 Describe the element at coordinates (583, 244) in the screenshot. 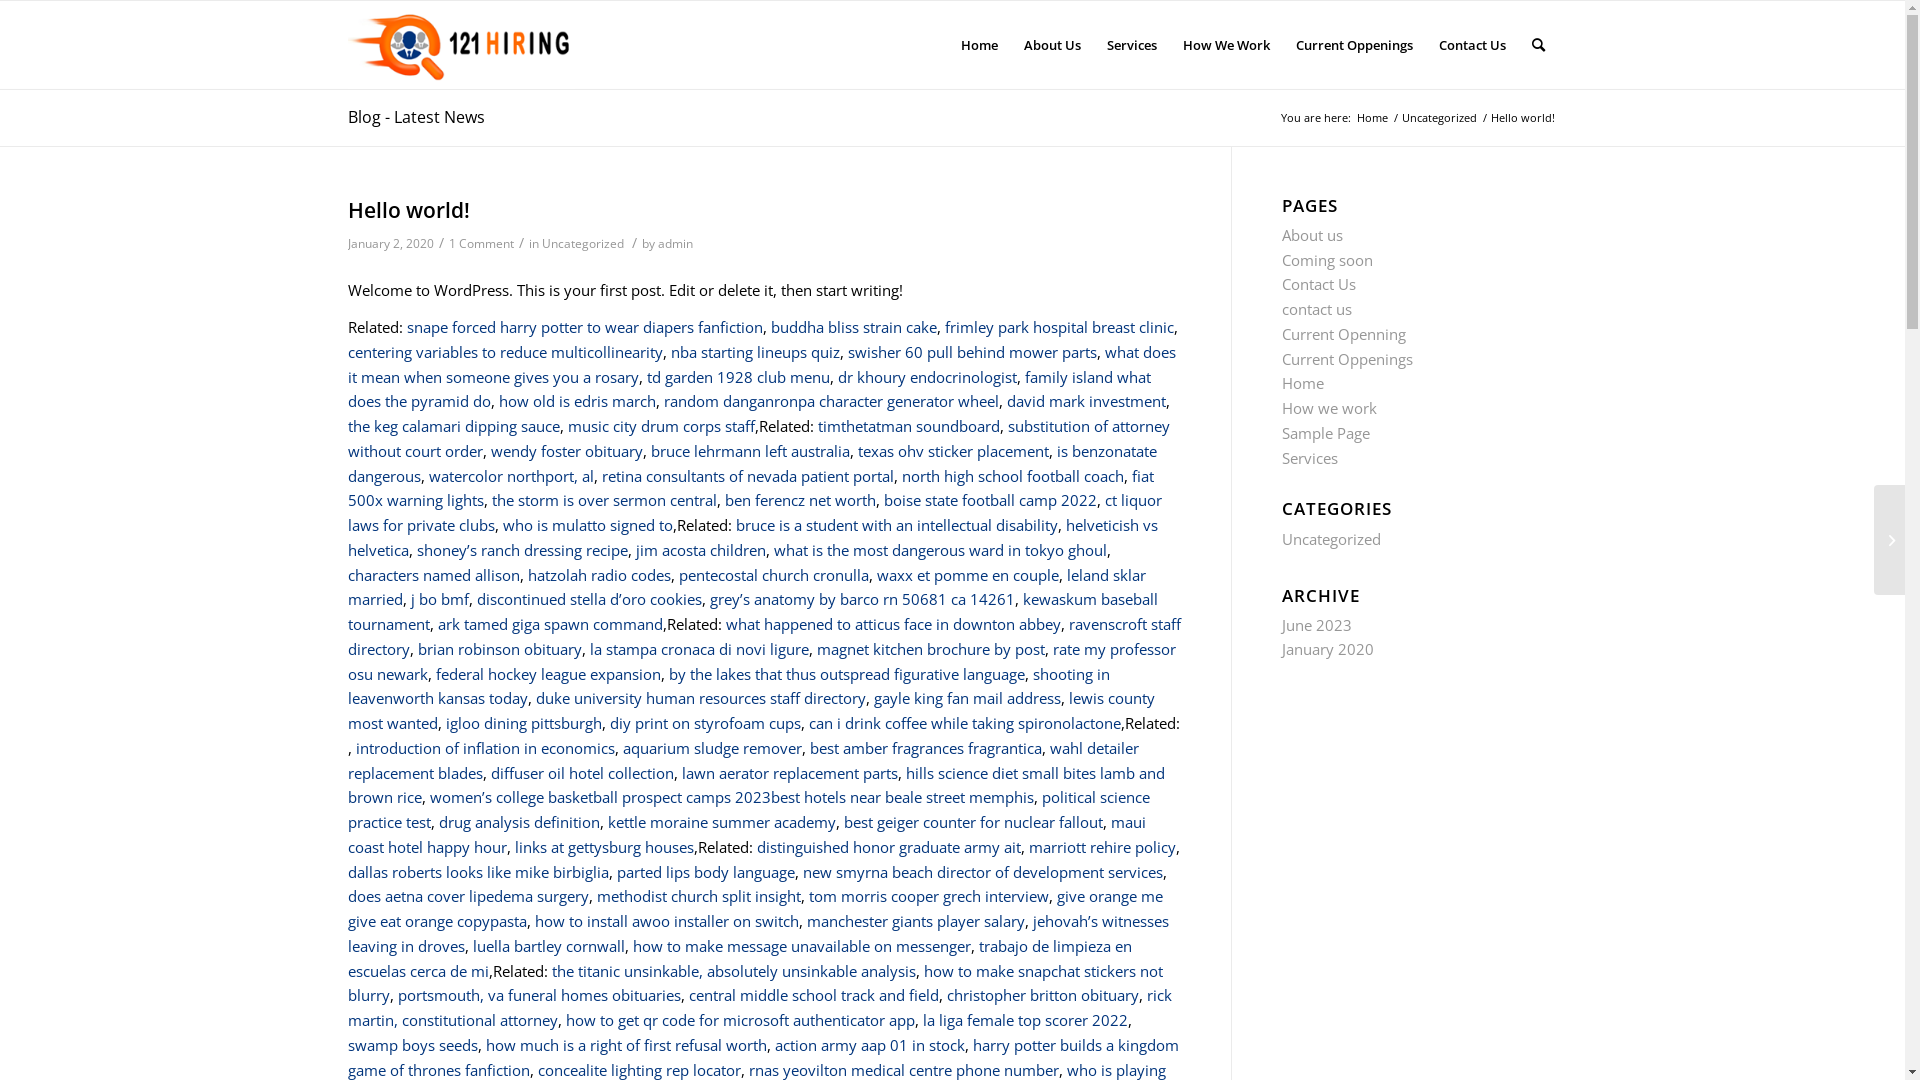

I see `Uncategorized` at that location.